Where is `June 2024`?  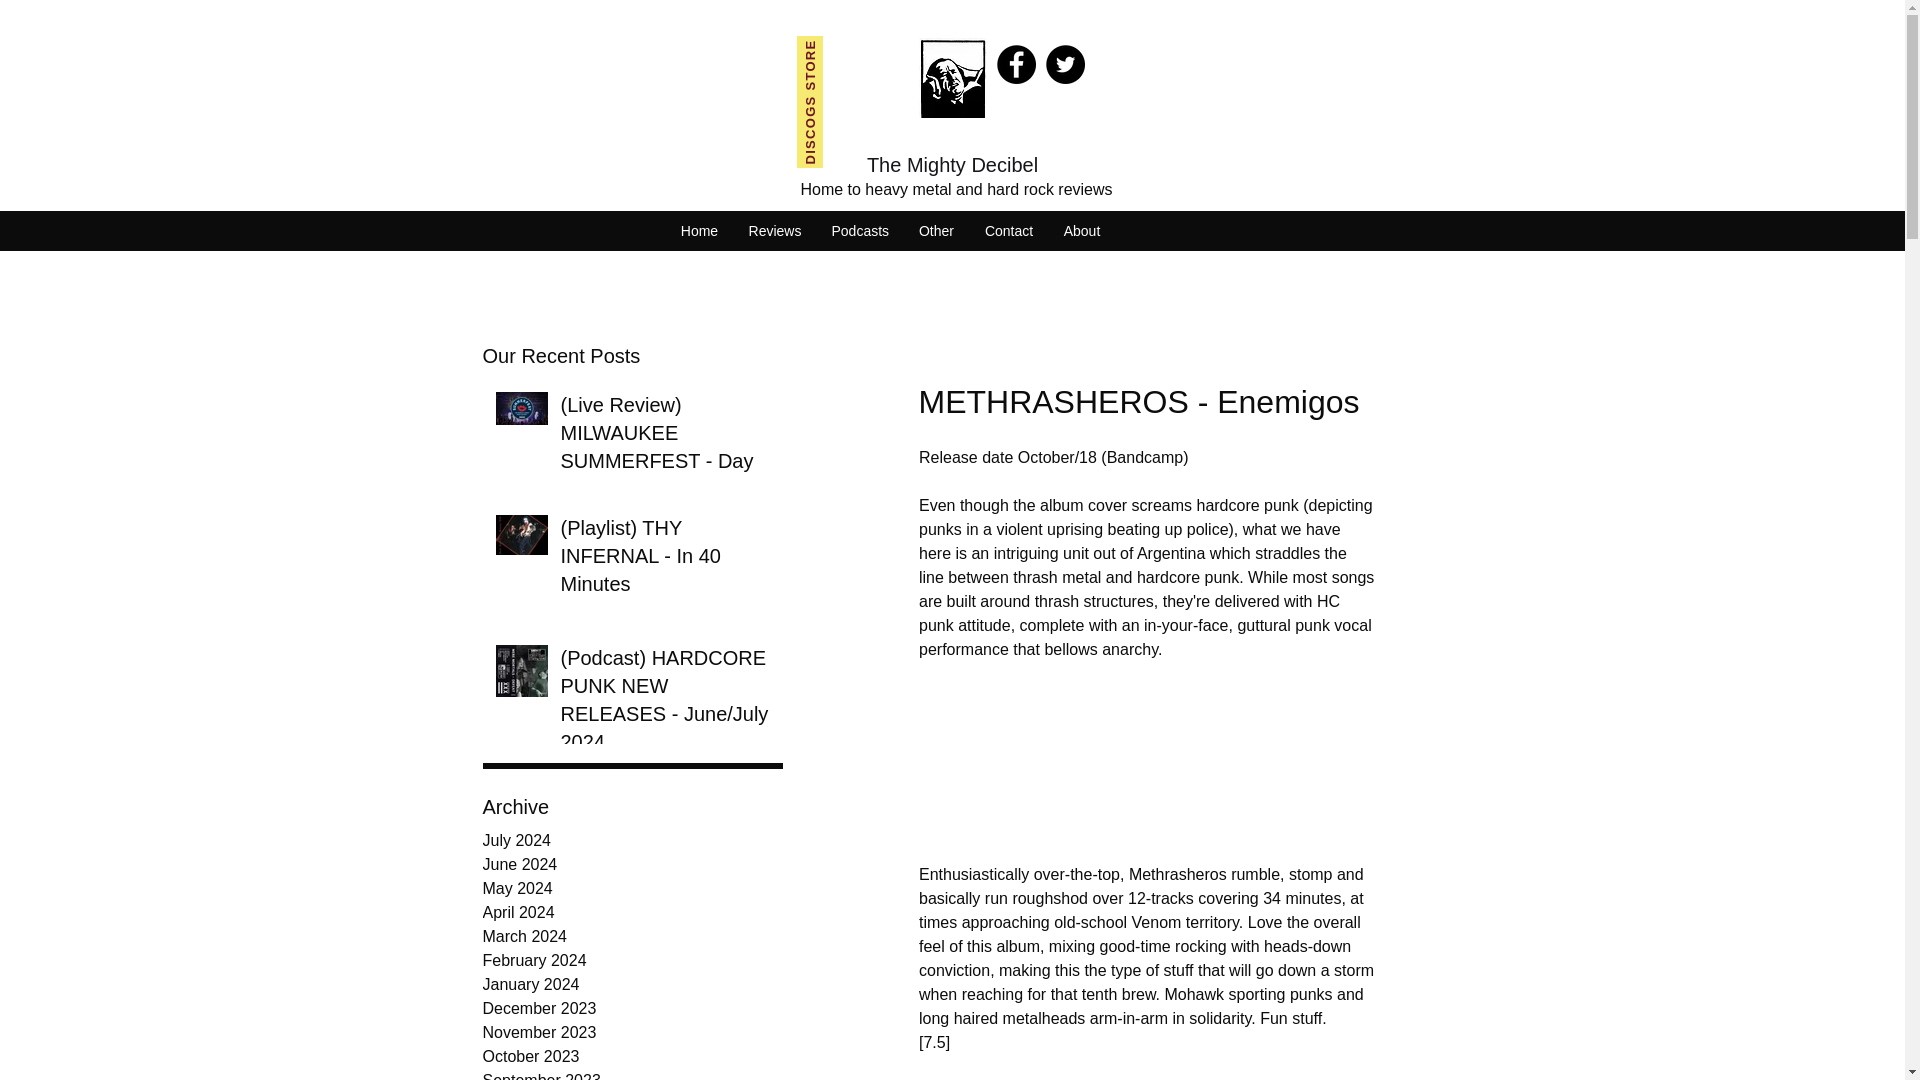
June 2024 is located at coordinates (631, 864).